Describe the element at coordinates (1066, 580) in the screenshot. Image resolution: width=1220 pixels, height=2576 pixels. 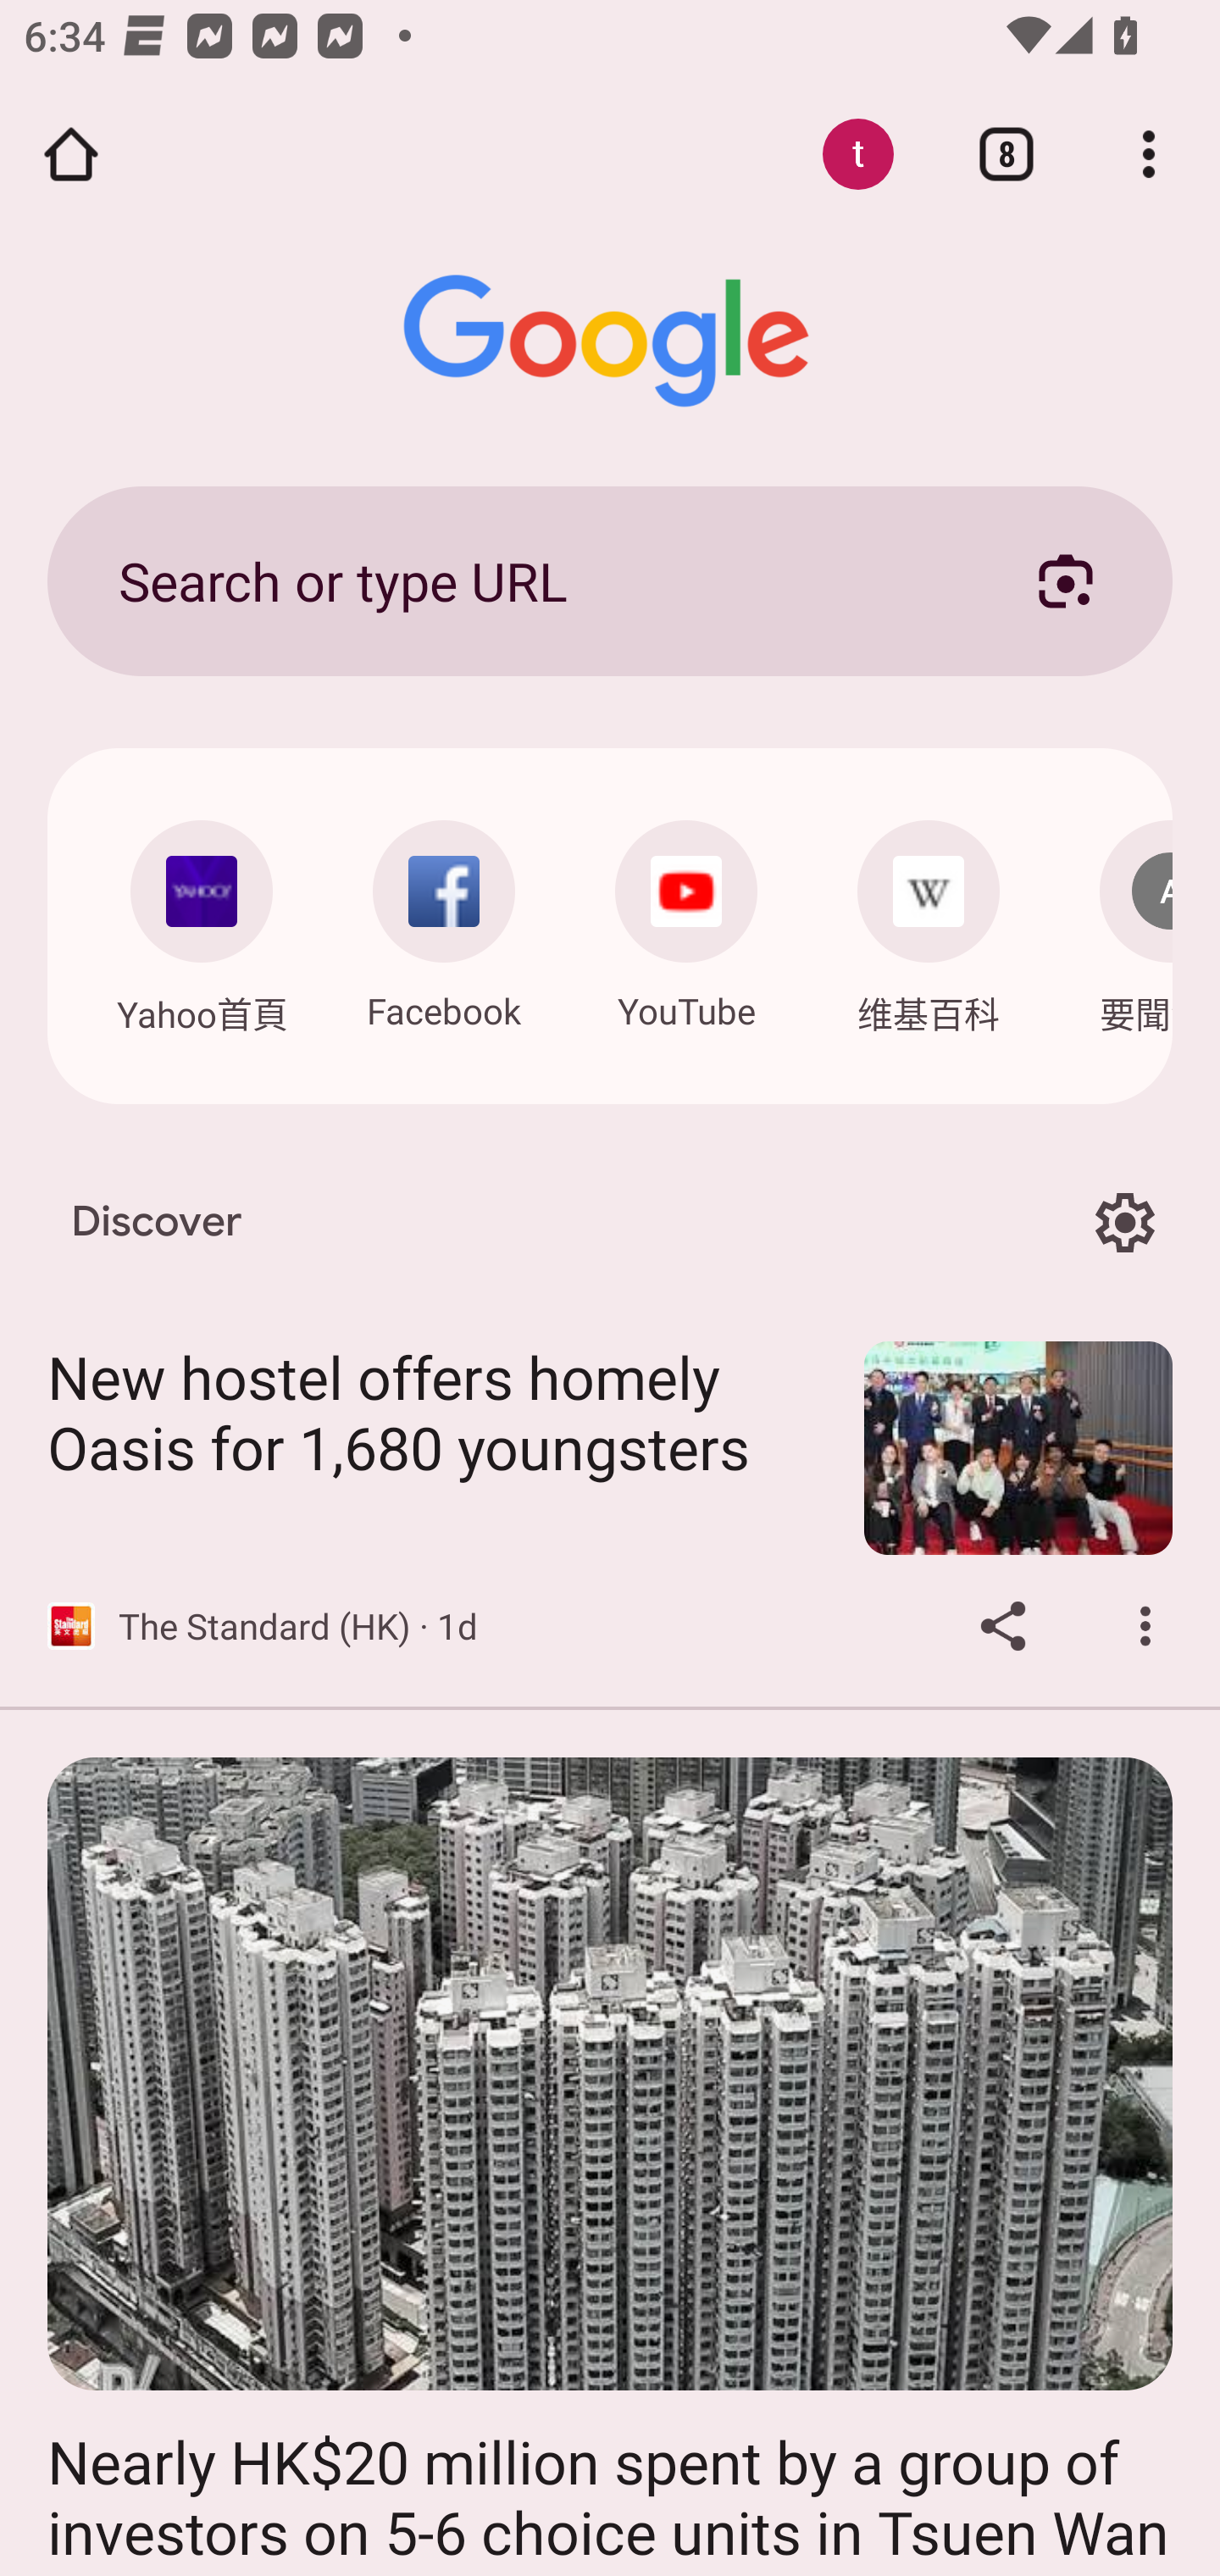
I see `Search with your camera using Google Lens` at that location.